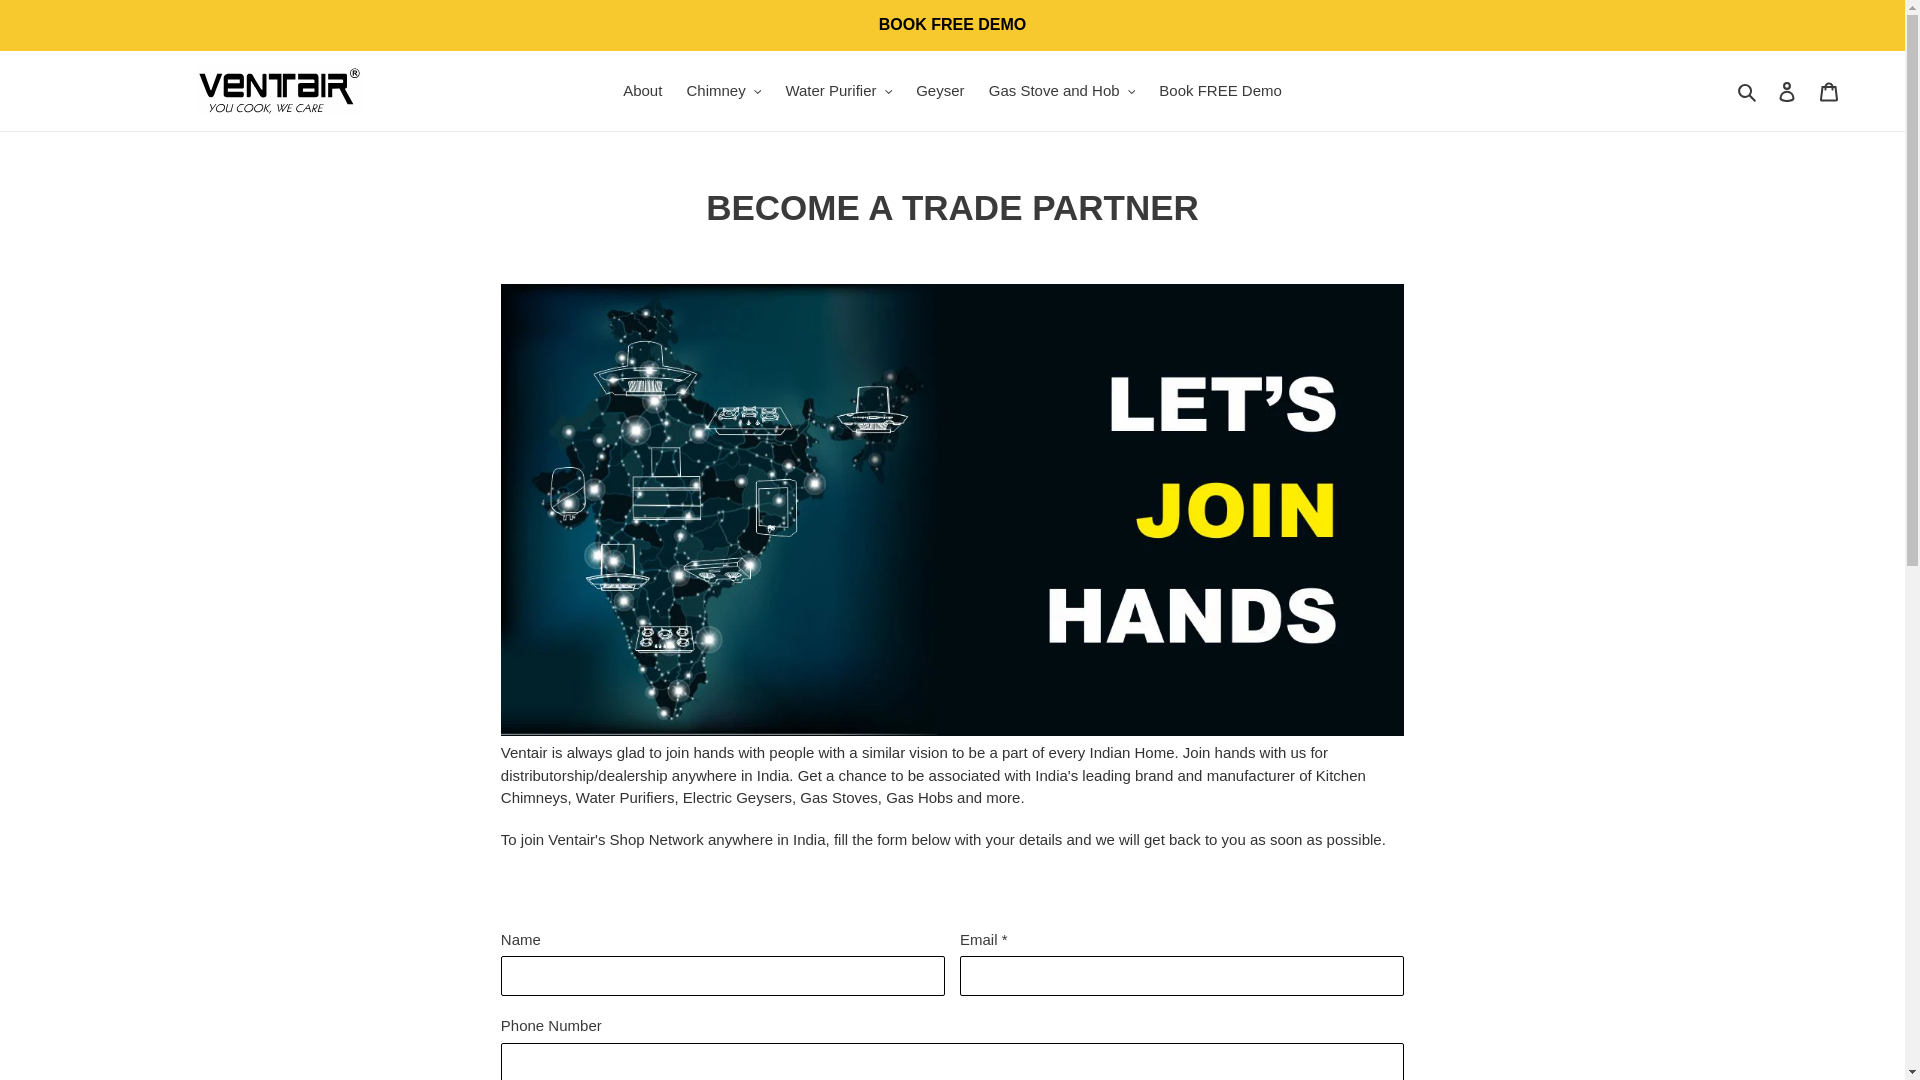 This screenshot has height=1080, width=1920. Describe the element at coordinates (940, 90) in the screenshot. I see `Geyser` at that location.